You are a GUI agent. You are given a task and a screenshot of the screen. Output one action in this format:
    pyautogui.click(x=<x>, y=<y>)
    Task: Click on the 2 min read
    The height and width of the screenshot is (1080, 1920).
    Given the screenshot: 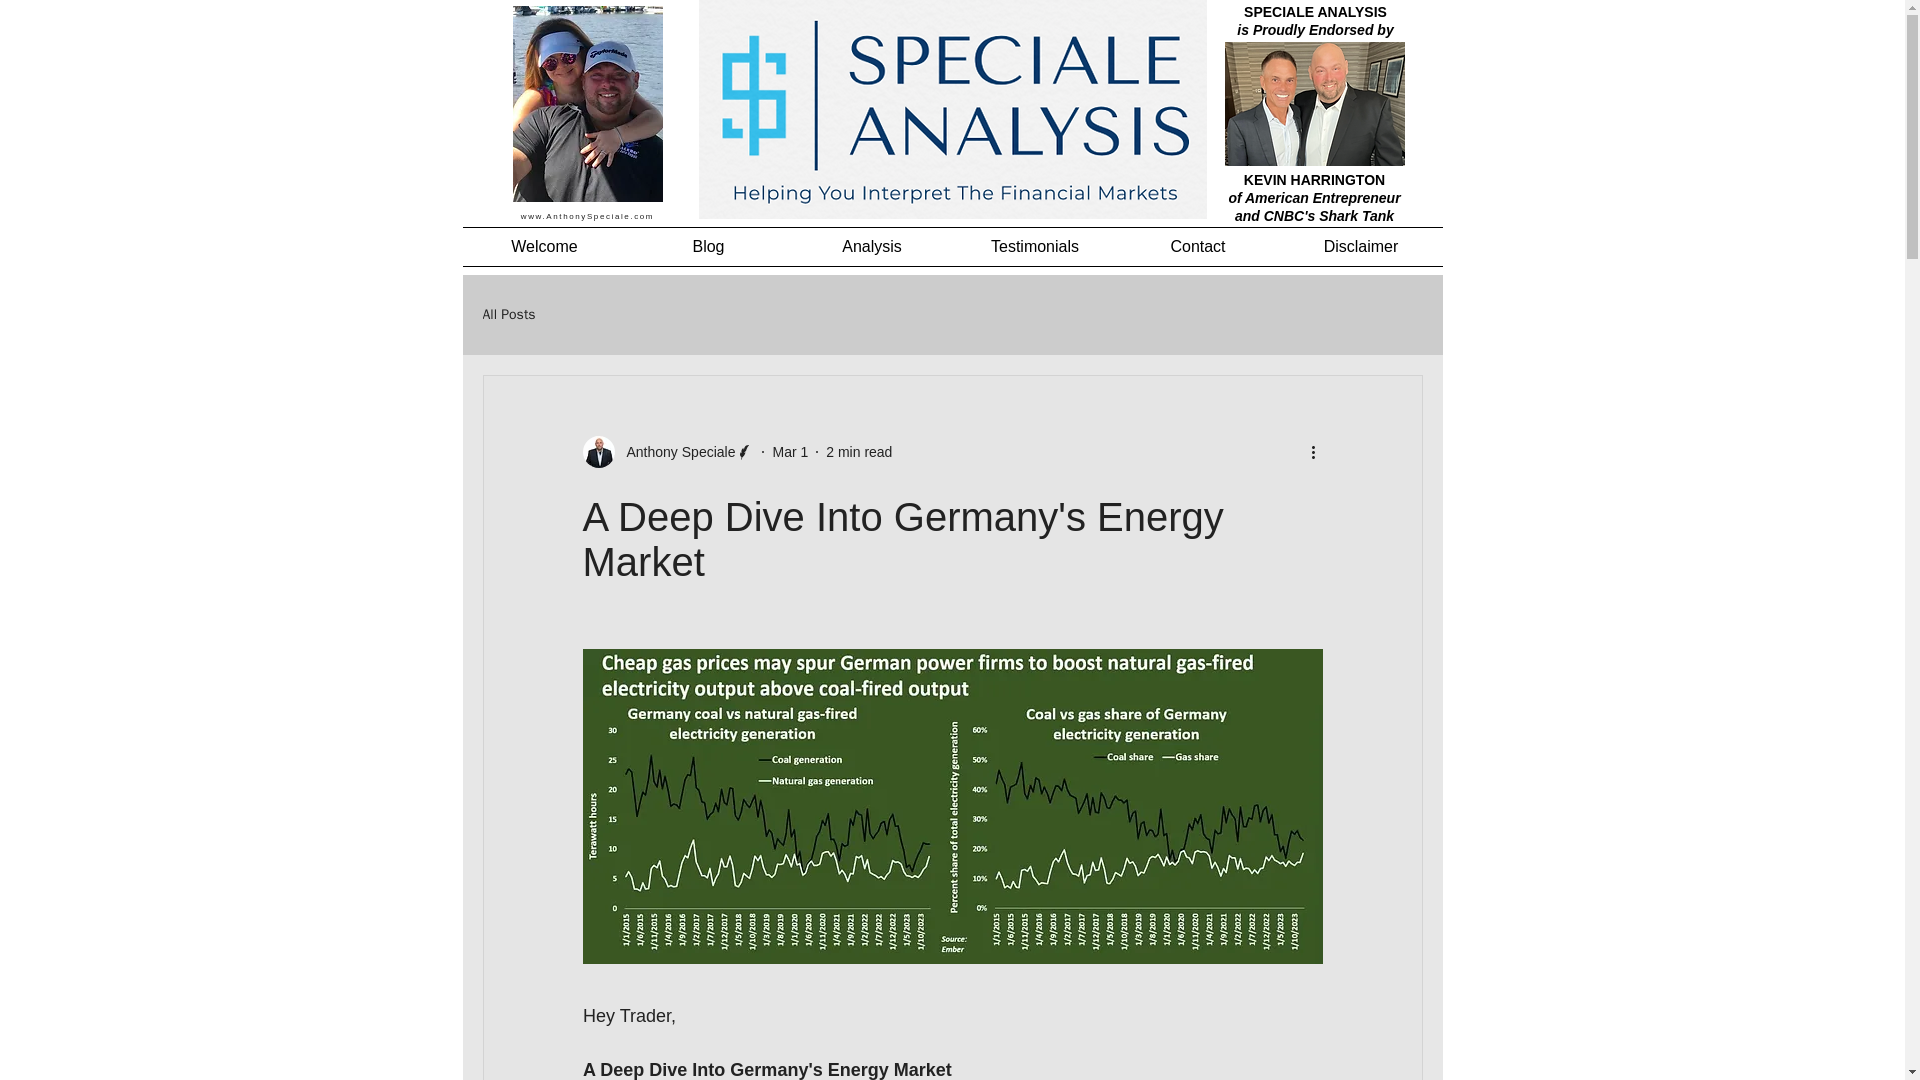 What is the action you would take?
    pyautogui.click(x=858, y=452)
    